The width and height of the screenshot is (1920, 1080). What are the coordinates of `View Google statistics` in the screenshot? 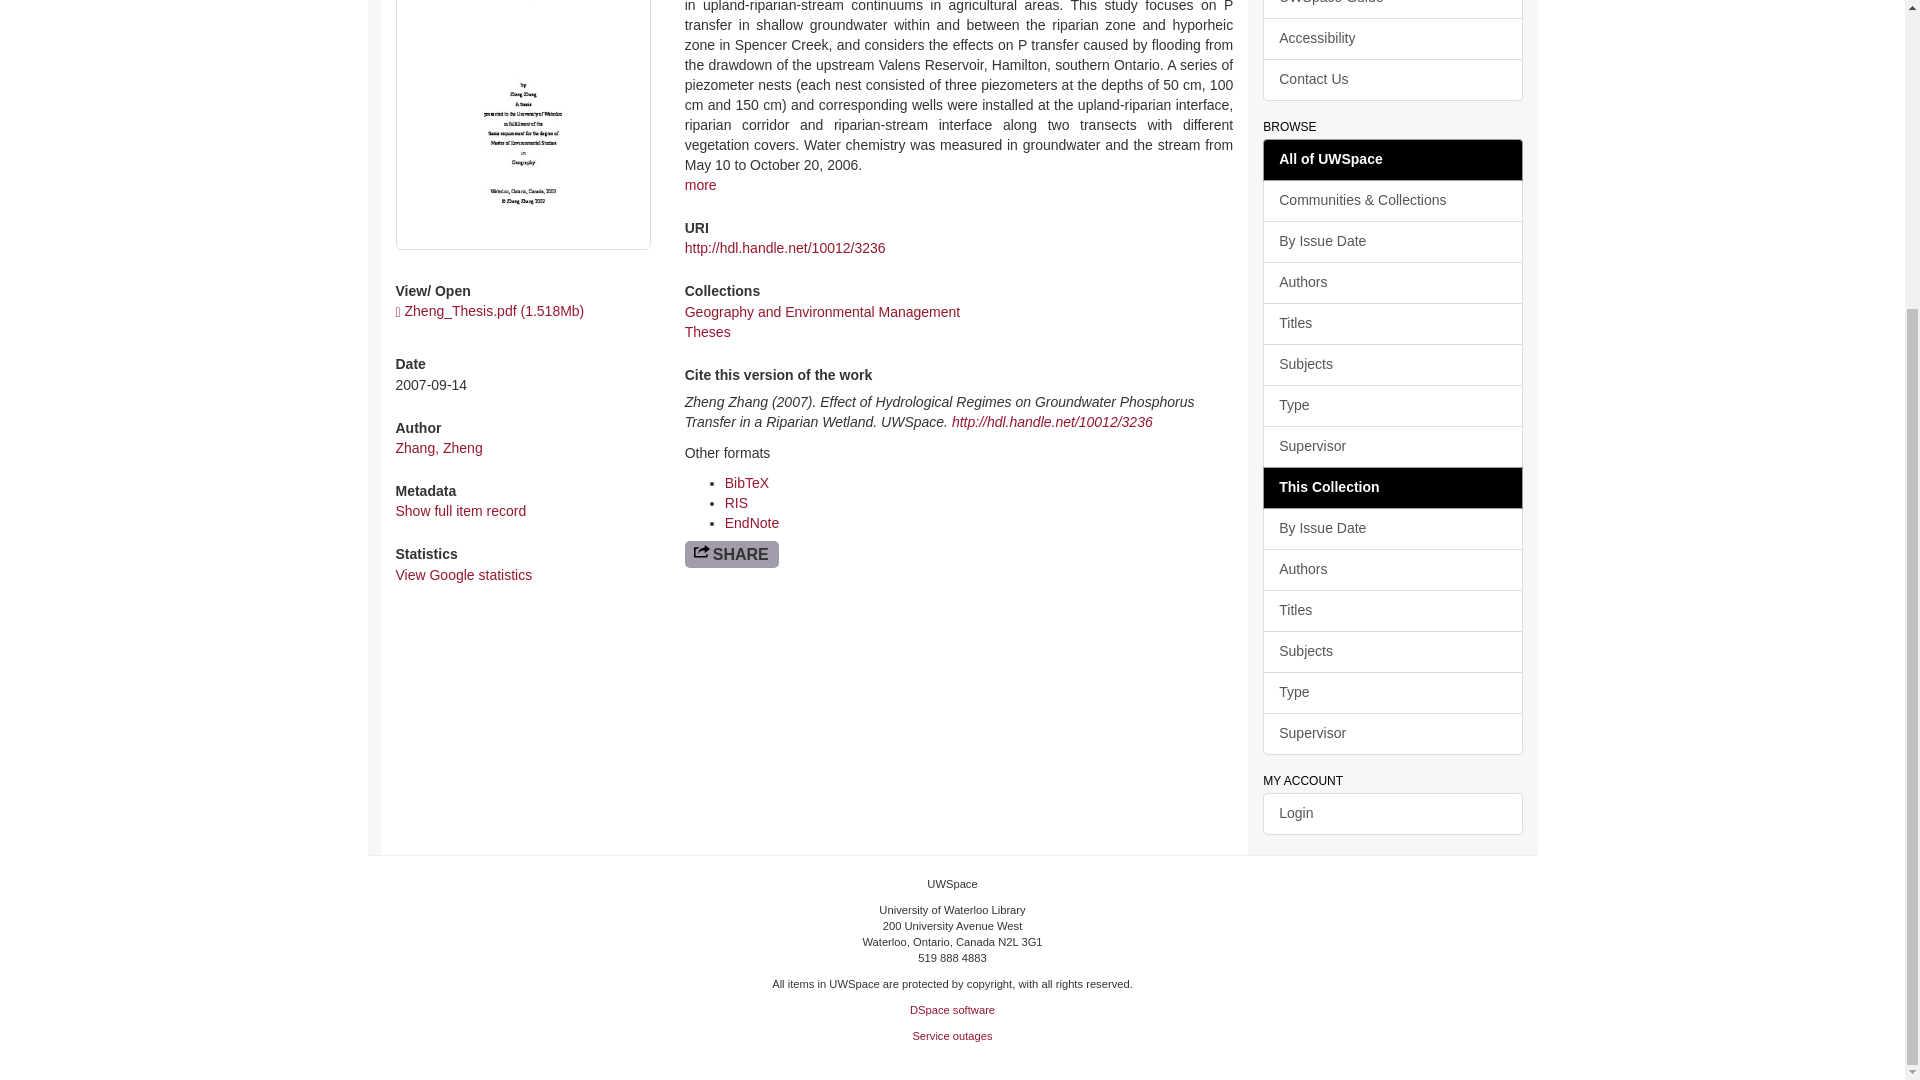 It's located at (464, 575).